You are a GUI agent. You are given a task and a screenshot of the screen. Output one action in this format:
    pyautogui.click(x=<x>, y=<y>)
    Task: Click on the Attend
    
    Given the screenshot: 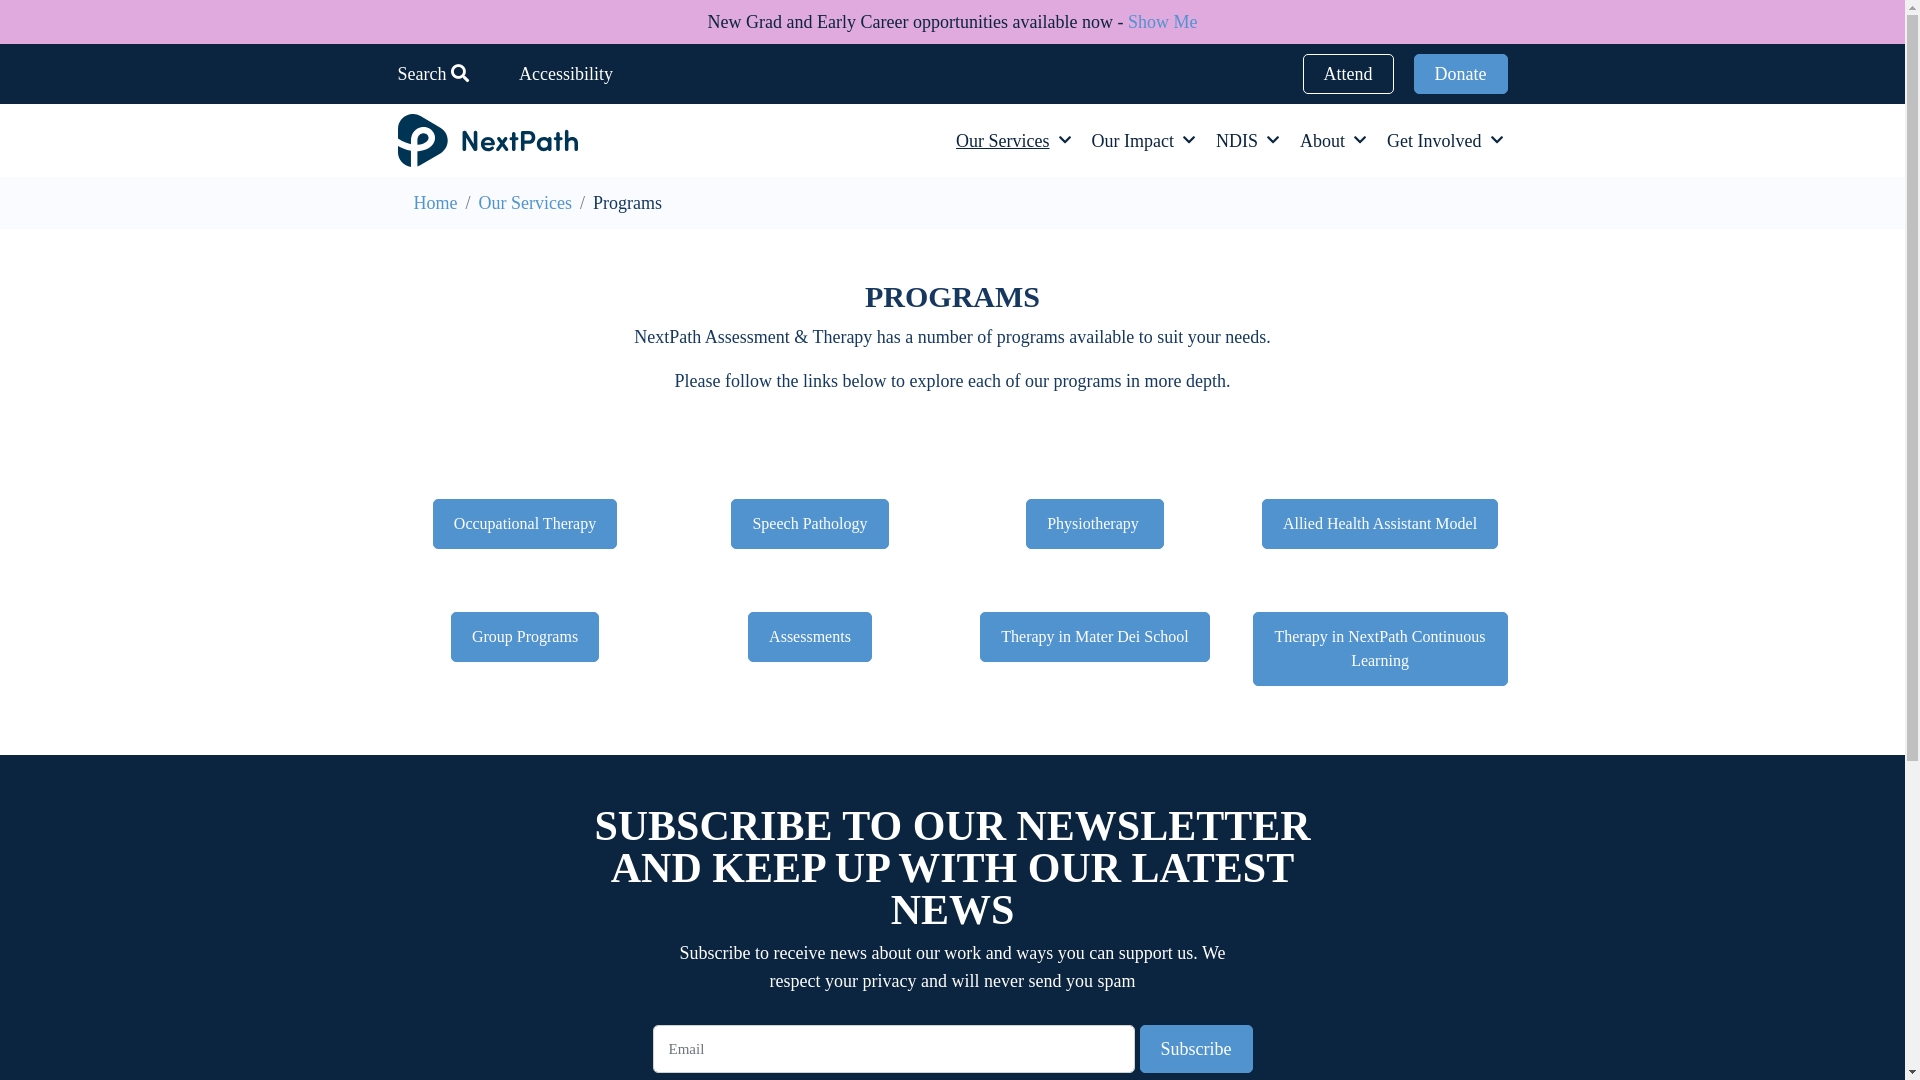 What is the action you would take?
    pyautogui.click(x=1348, y=74)
    